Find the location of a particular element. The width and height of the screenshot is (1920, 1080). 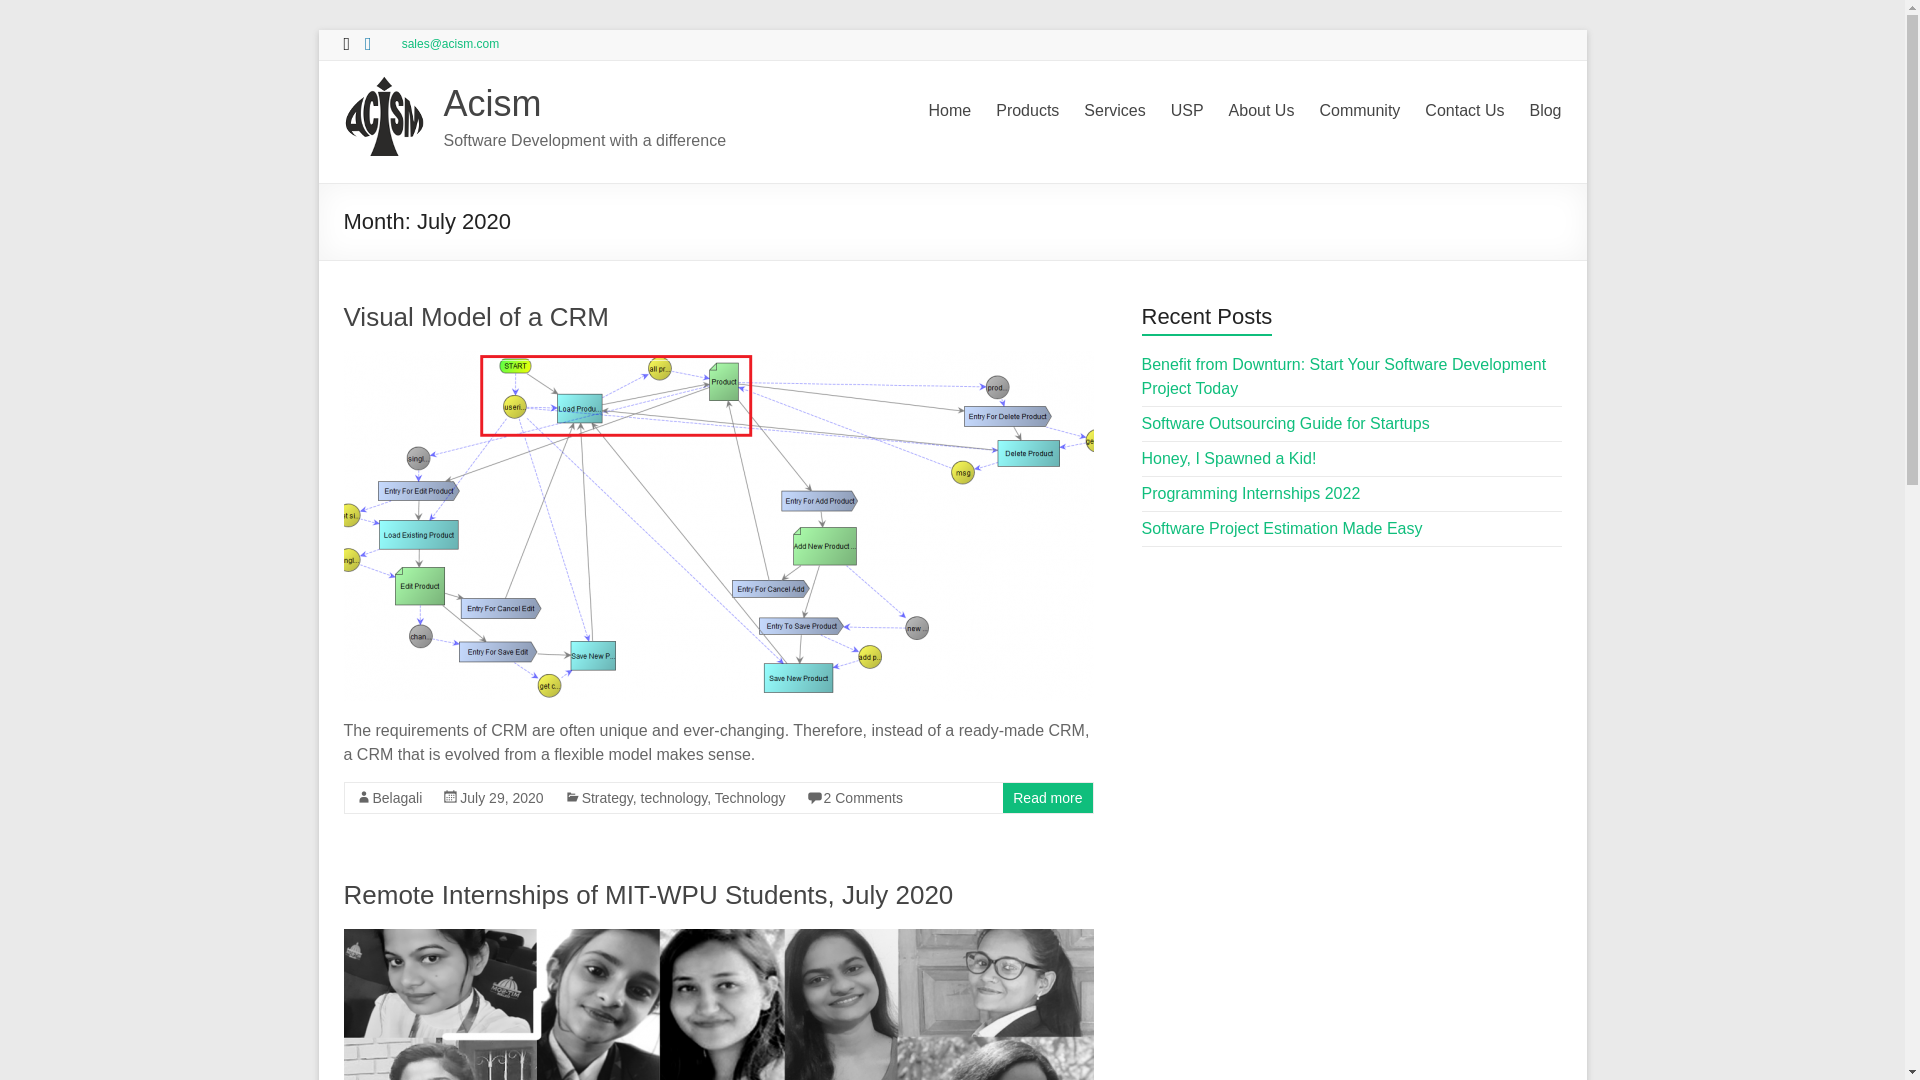

Remote Internships of MIT-WPU Students, July 2020 is located at coordinates (718, 1004).